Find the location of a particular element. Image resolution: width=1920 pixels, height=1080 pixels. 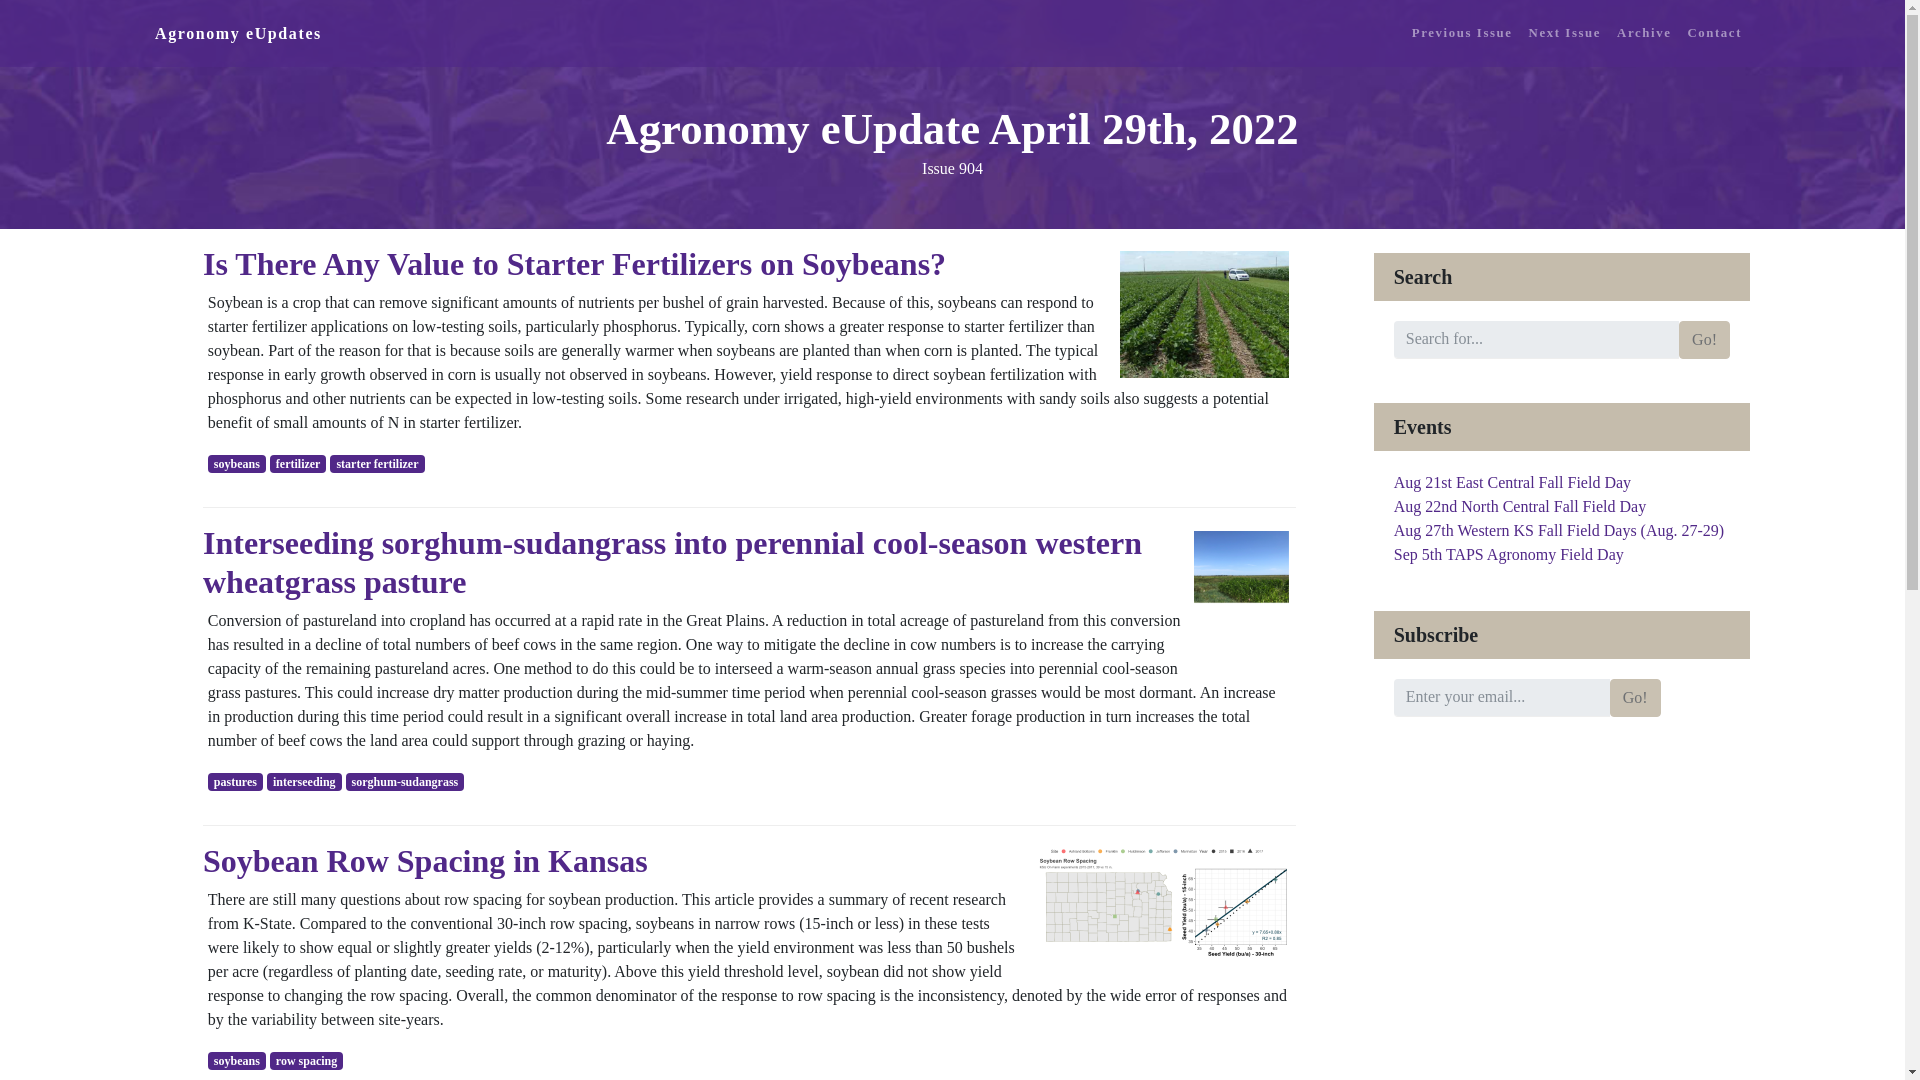

Go! is located at coordinates (1704, 339).